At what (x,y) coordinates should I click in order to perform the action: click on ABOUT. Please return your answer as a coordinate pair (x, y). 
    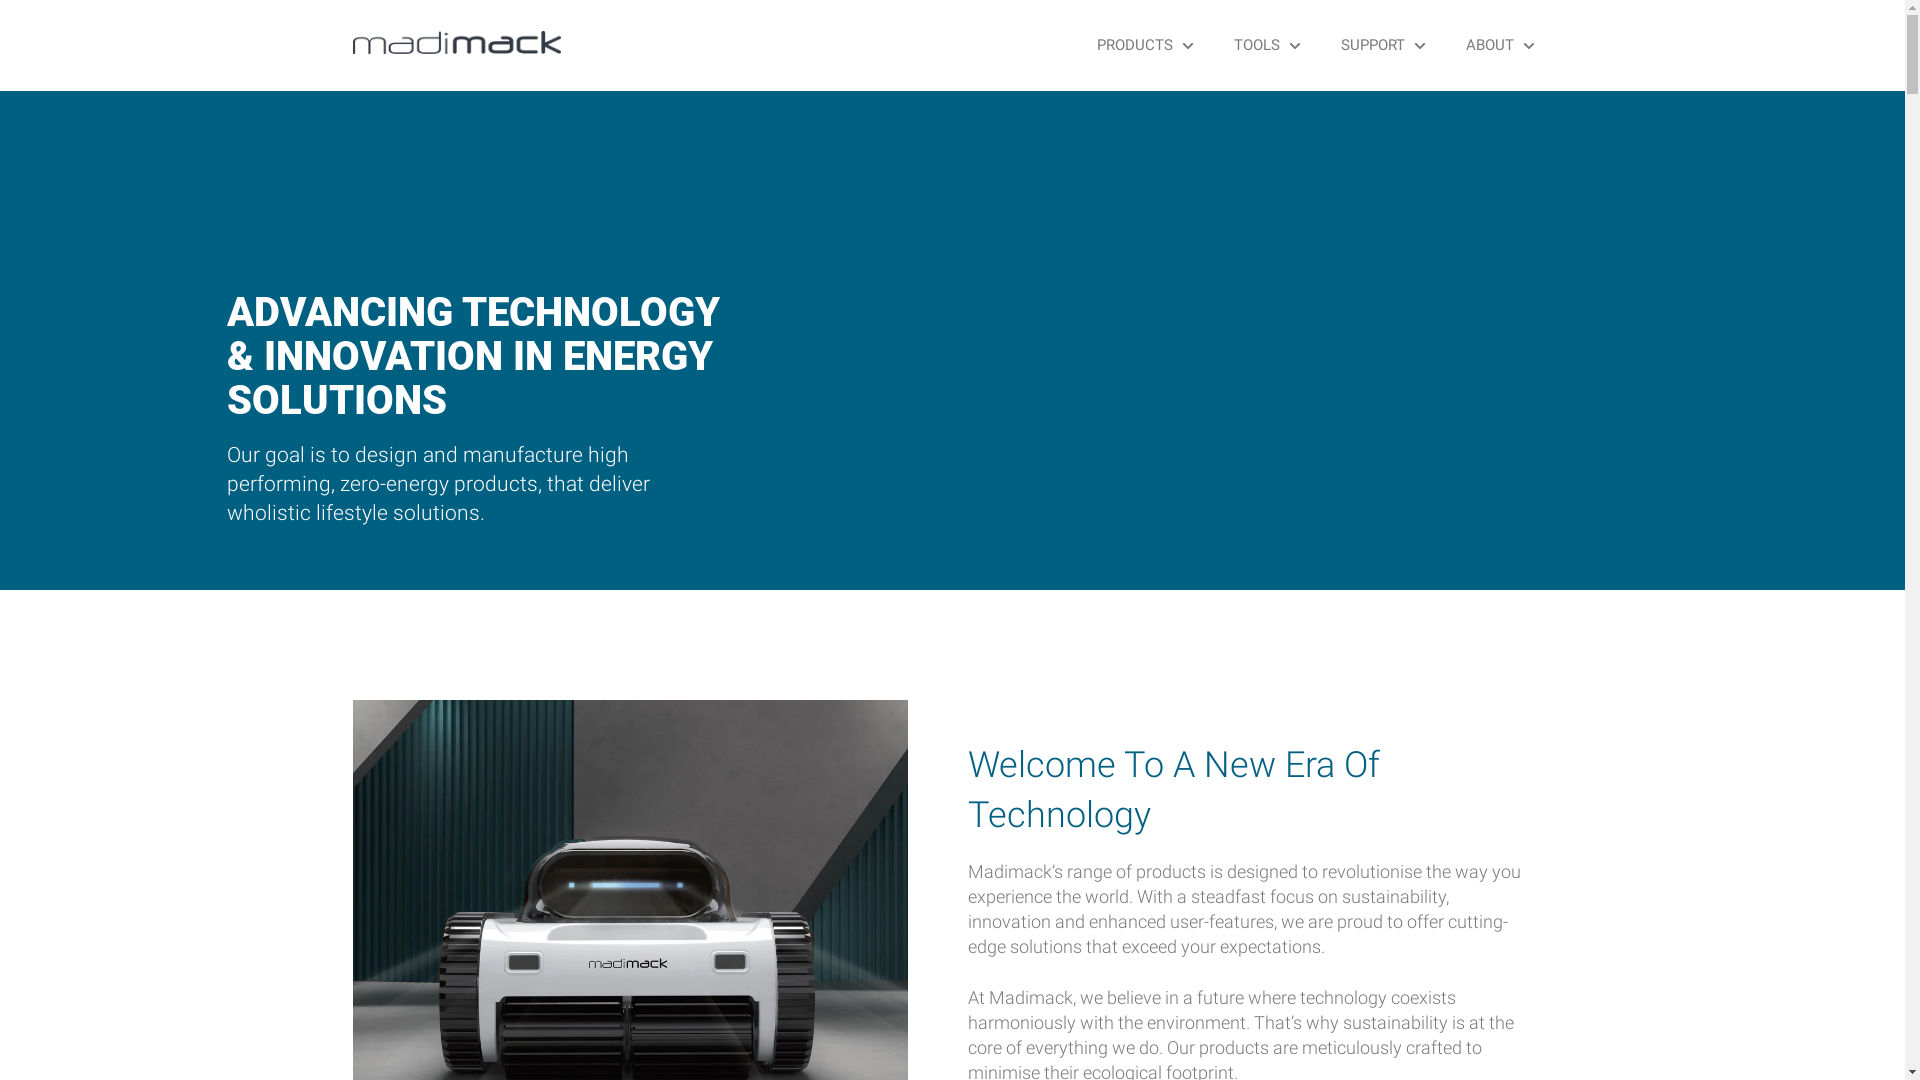
    Looking at the image, I should click on (1490, 46).